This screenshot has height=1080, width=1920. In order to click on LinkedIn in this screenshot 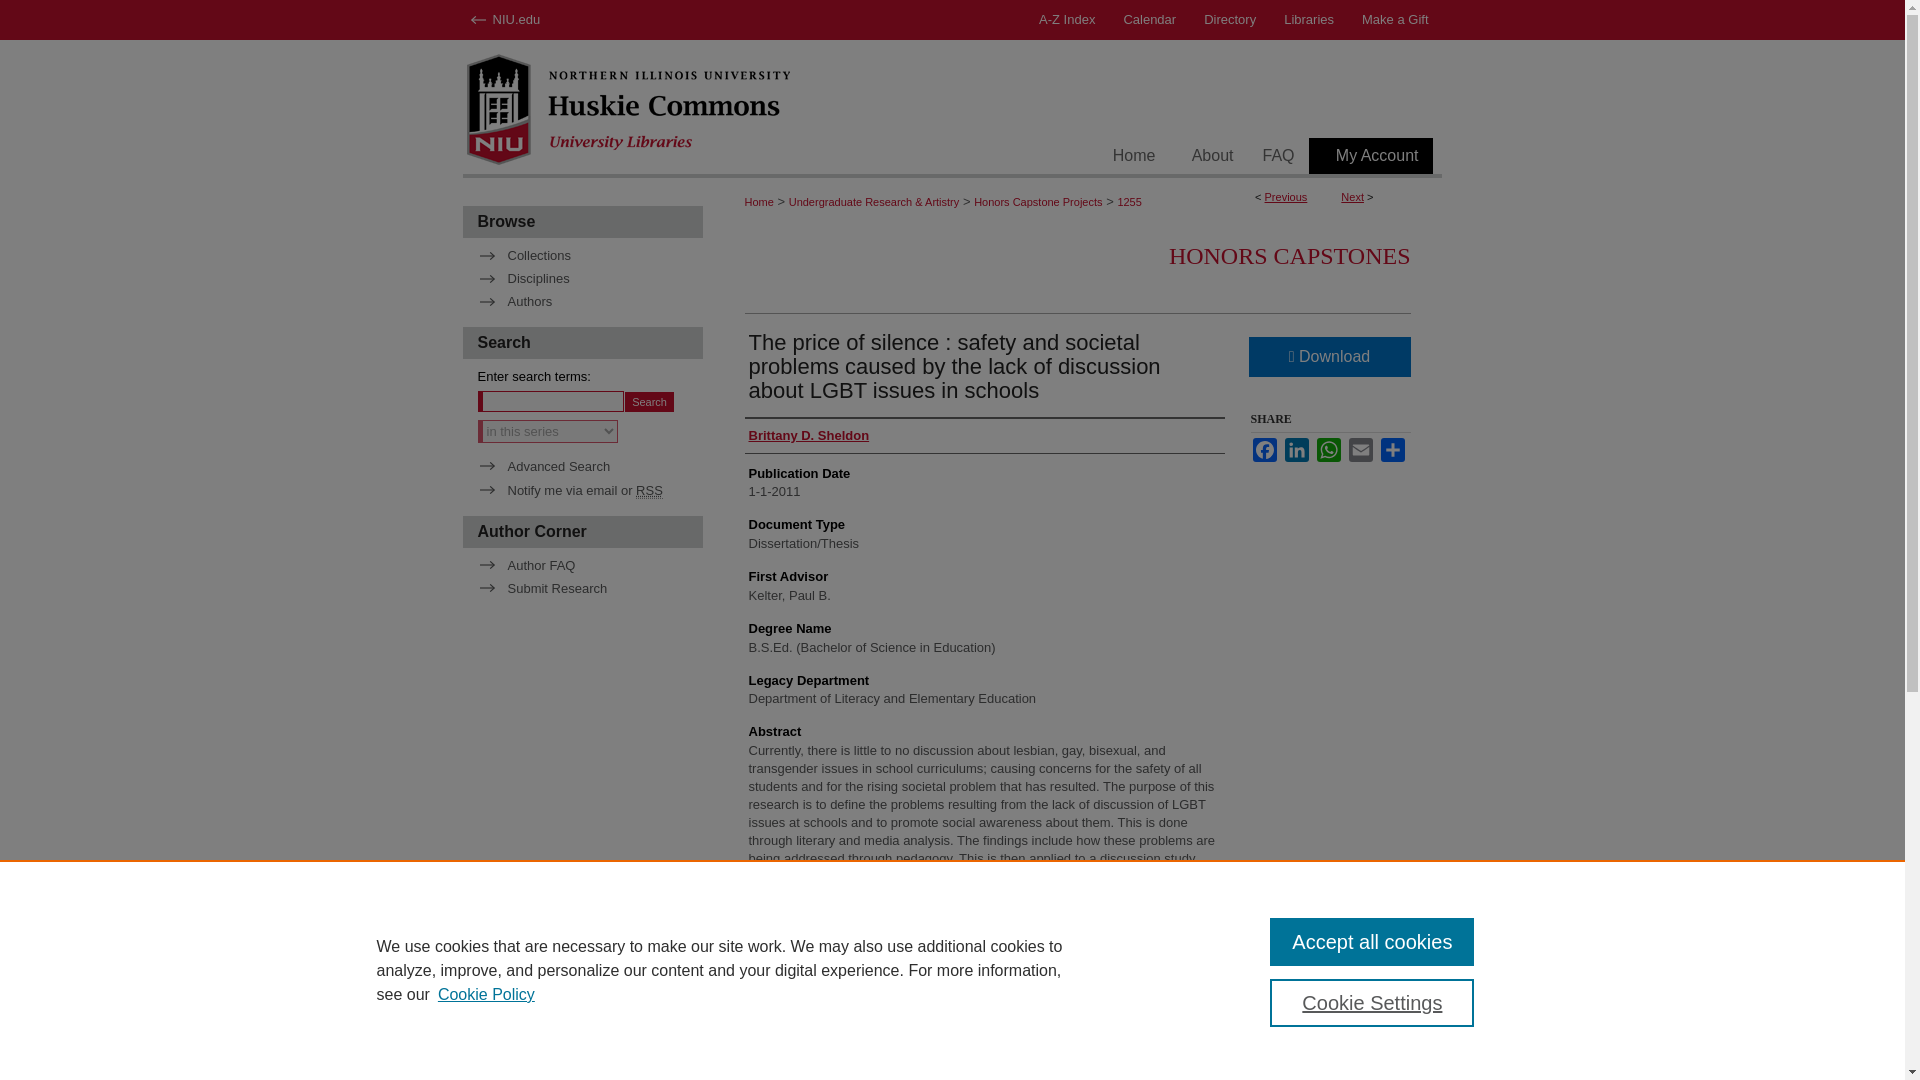, I will do `click(1296, 450)`.